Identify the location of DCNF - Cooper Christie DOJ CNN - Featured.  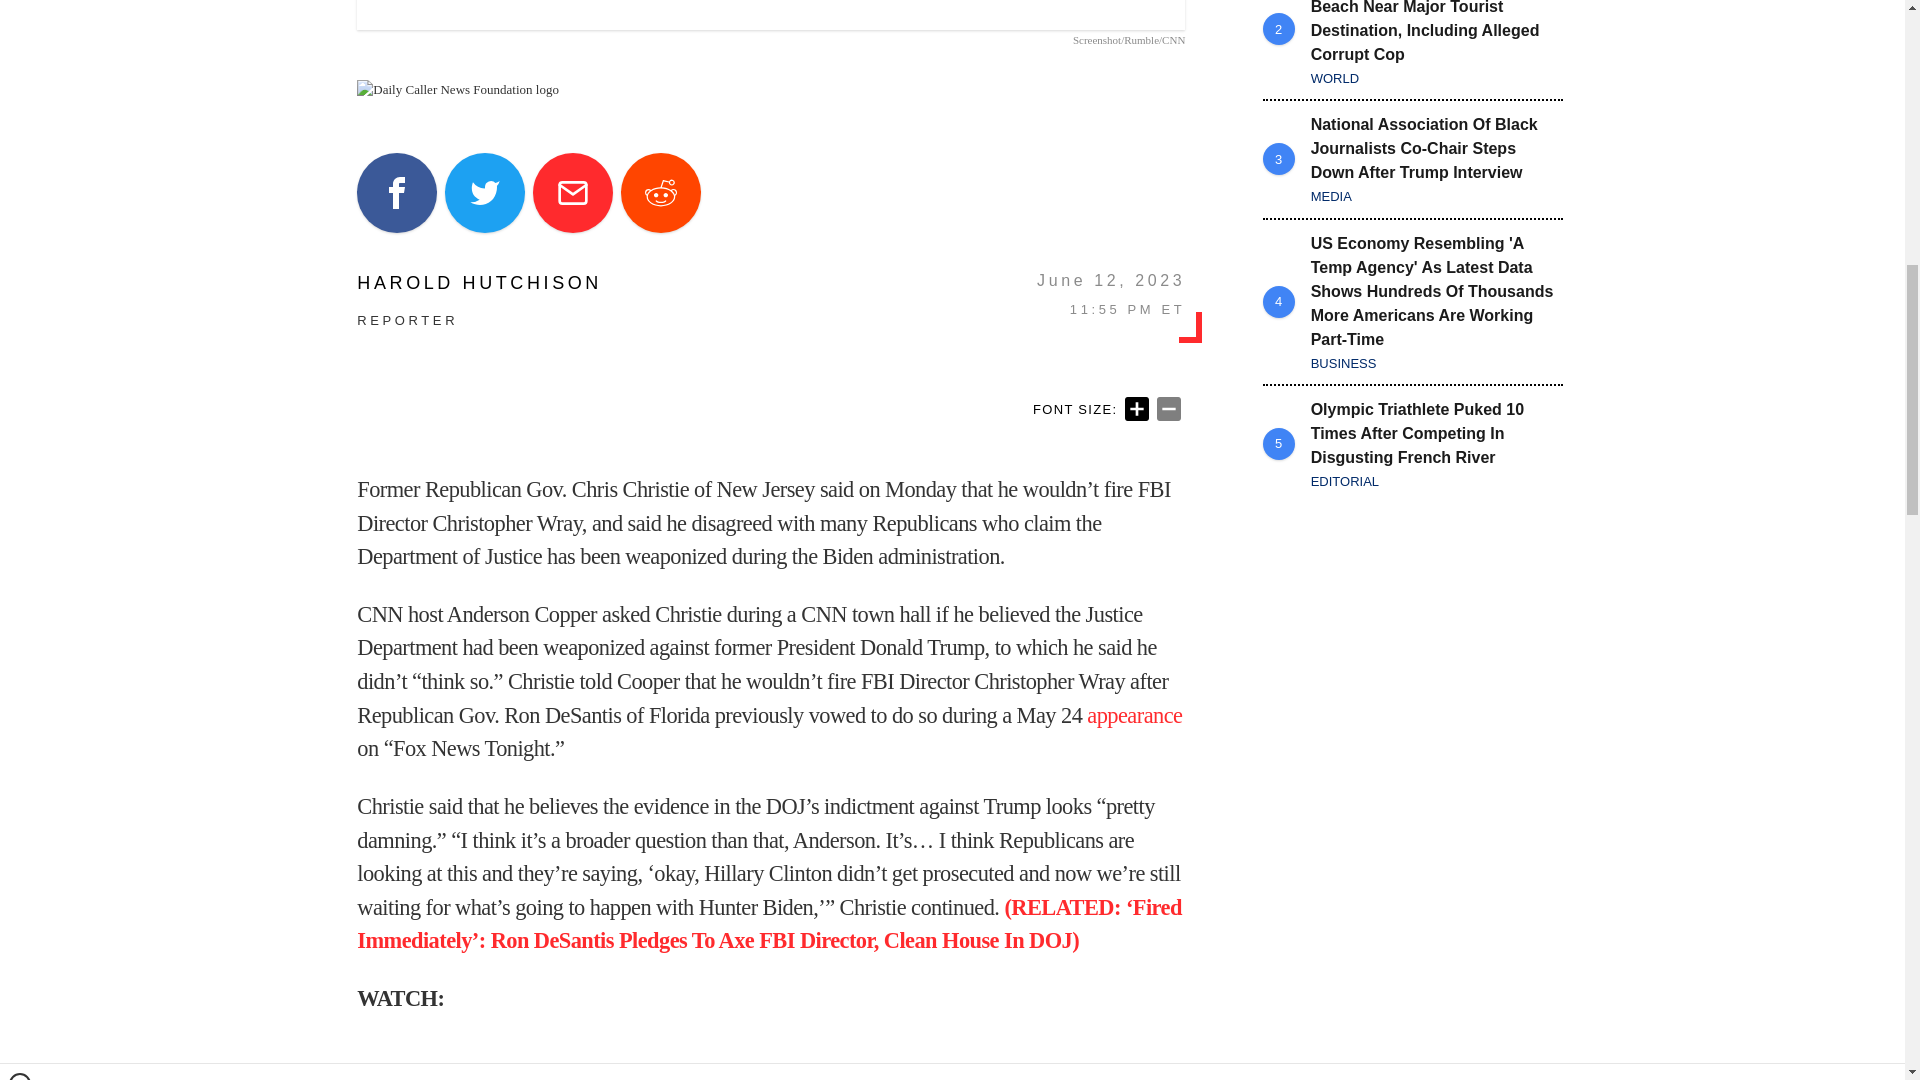
(770, 15).